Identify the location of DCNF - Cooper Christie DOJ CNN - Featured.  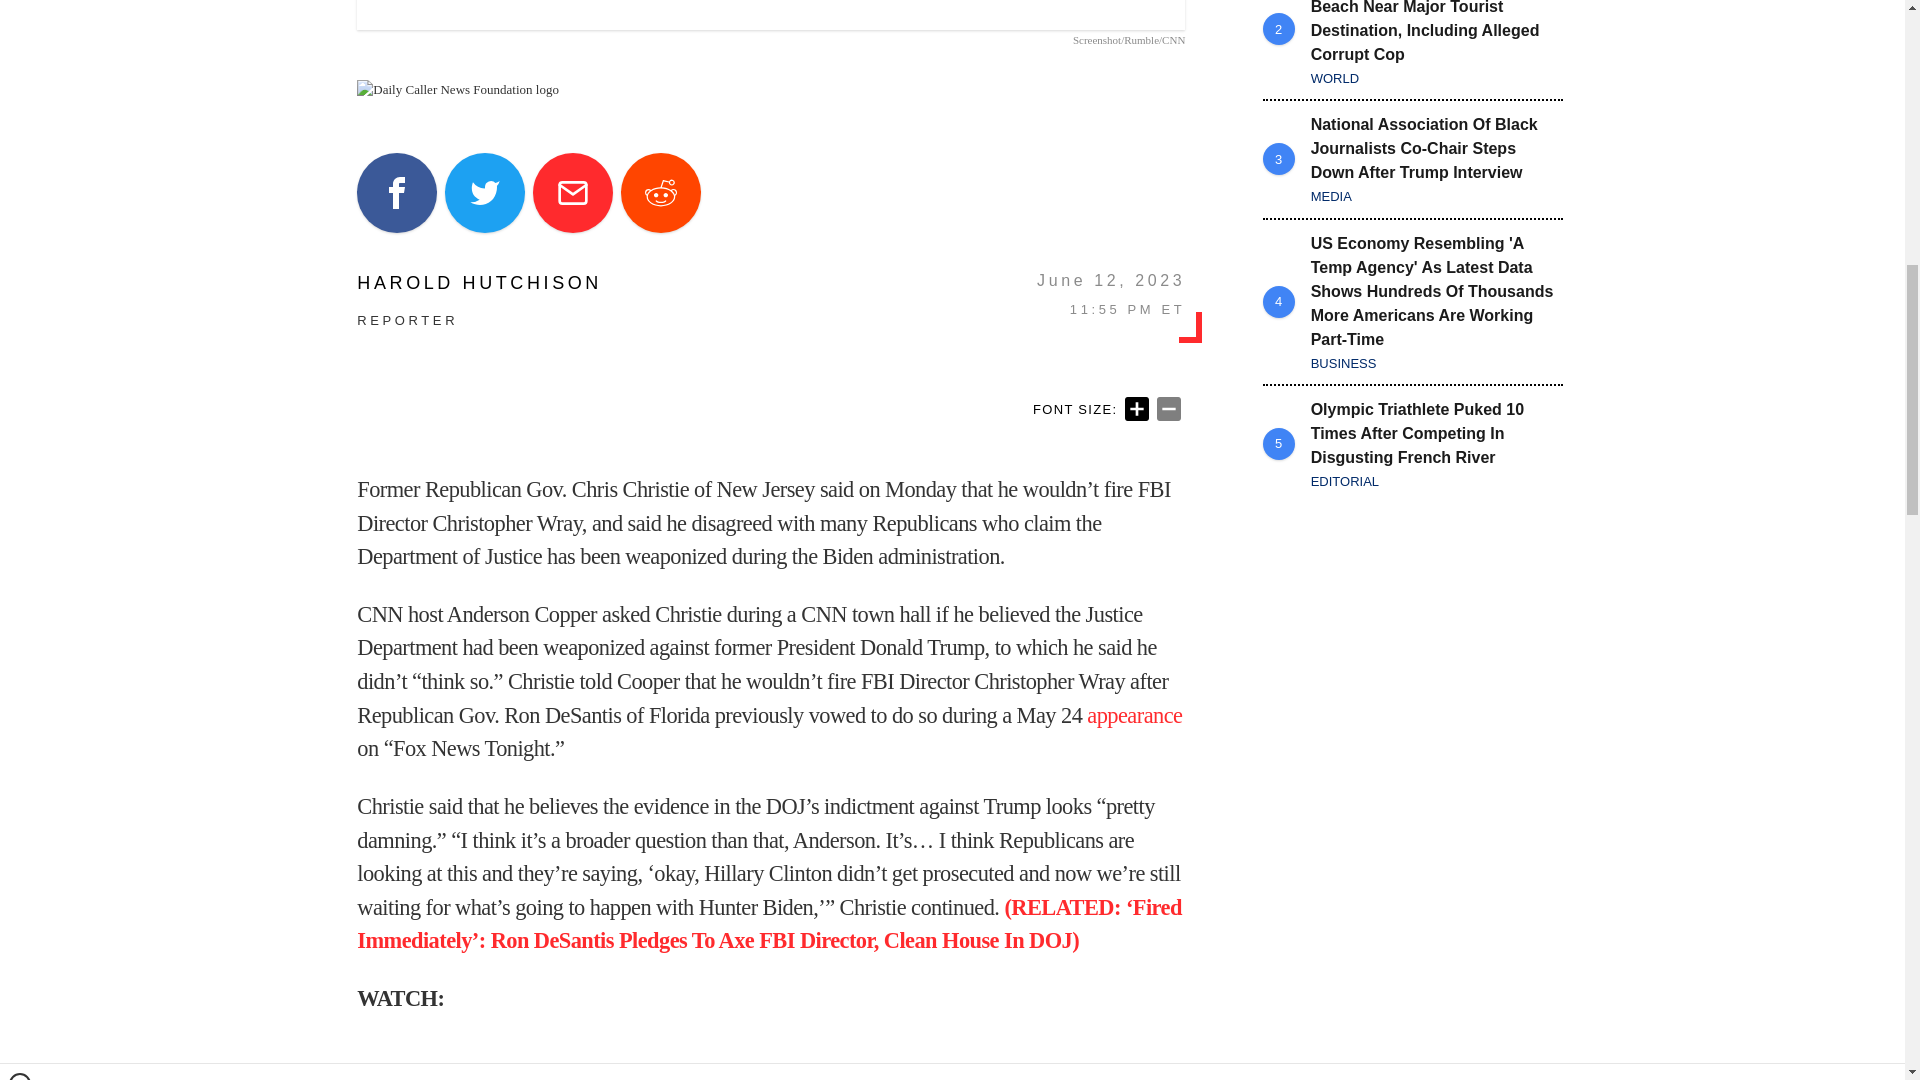
(770, 15).